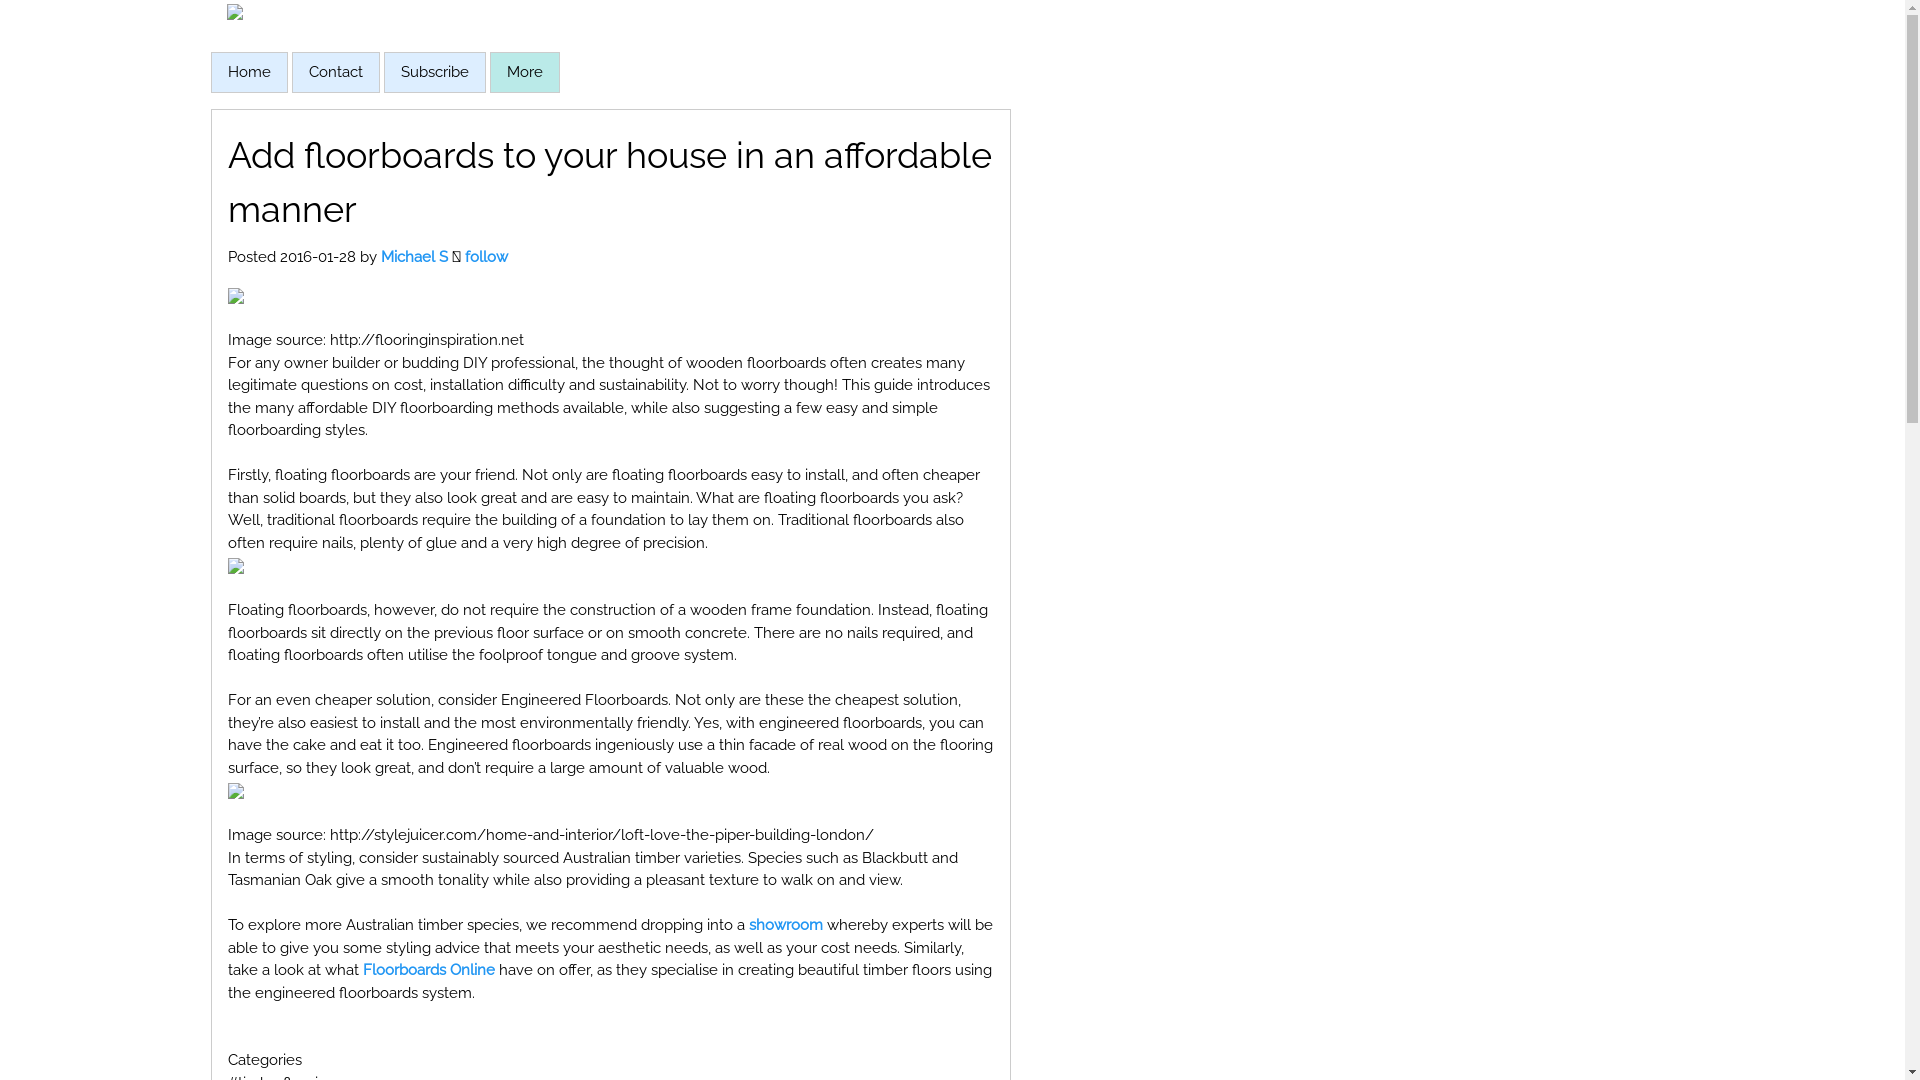 The width and height of the screenshot is (1920, 1080). I want to click on showroom, so click(785, 925).